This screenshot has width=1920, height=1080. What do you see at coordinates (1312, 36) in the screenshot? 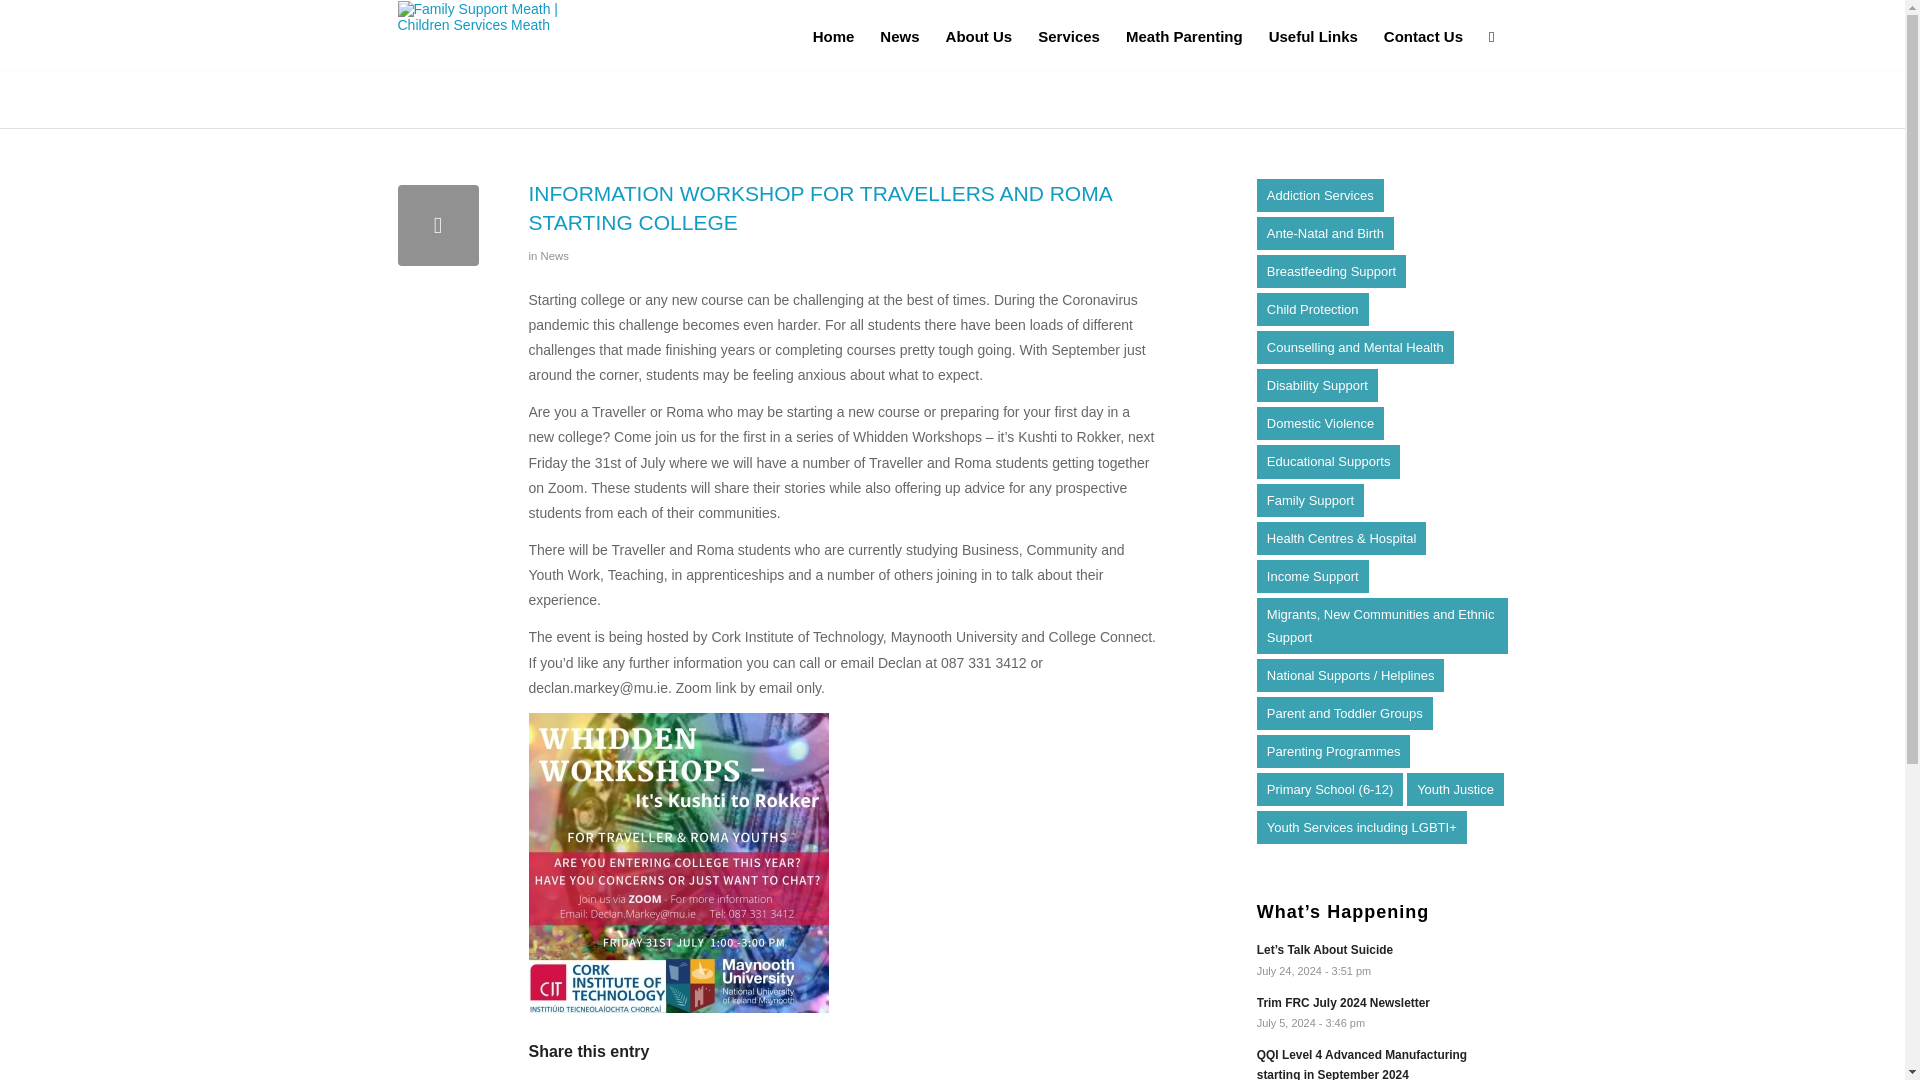
I see `Useful Links` at bounding box center [1312, 36].